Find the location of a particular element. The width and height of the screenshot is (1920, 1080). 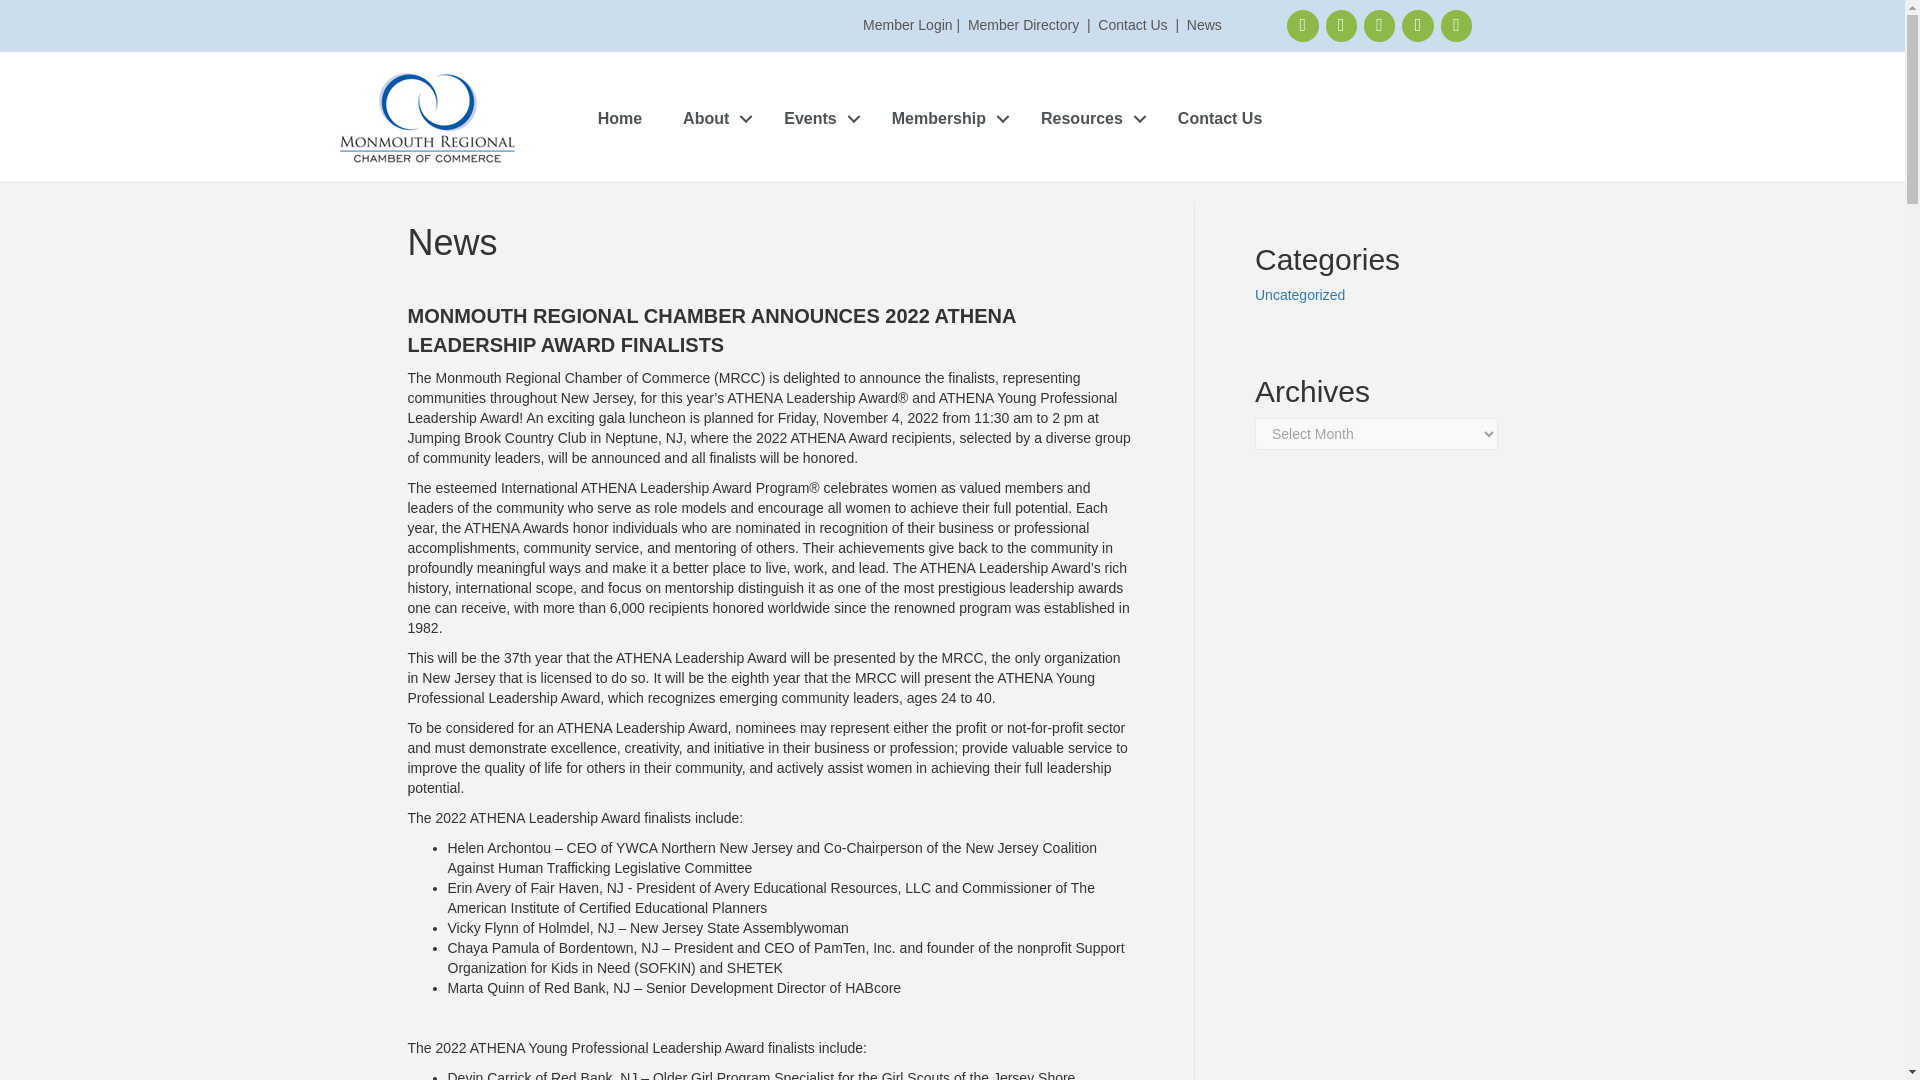

About is located at coordinates (712, 120).